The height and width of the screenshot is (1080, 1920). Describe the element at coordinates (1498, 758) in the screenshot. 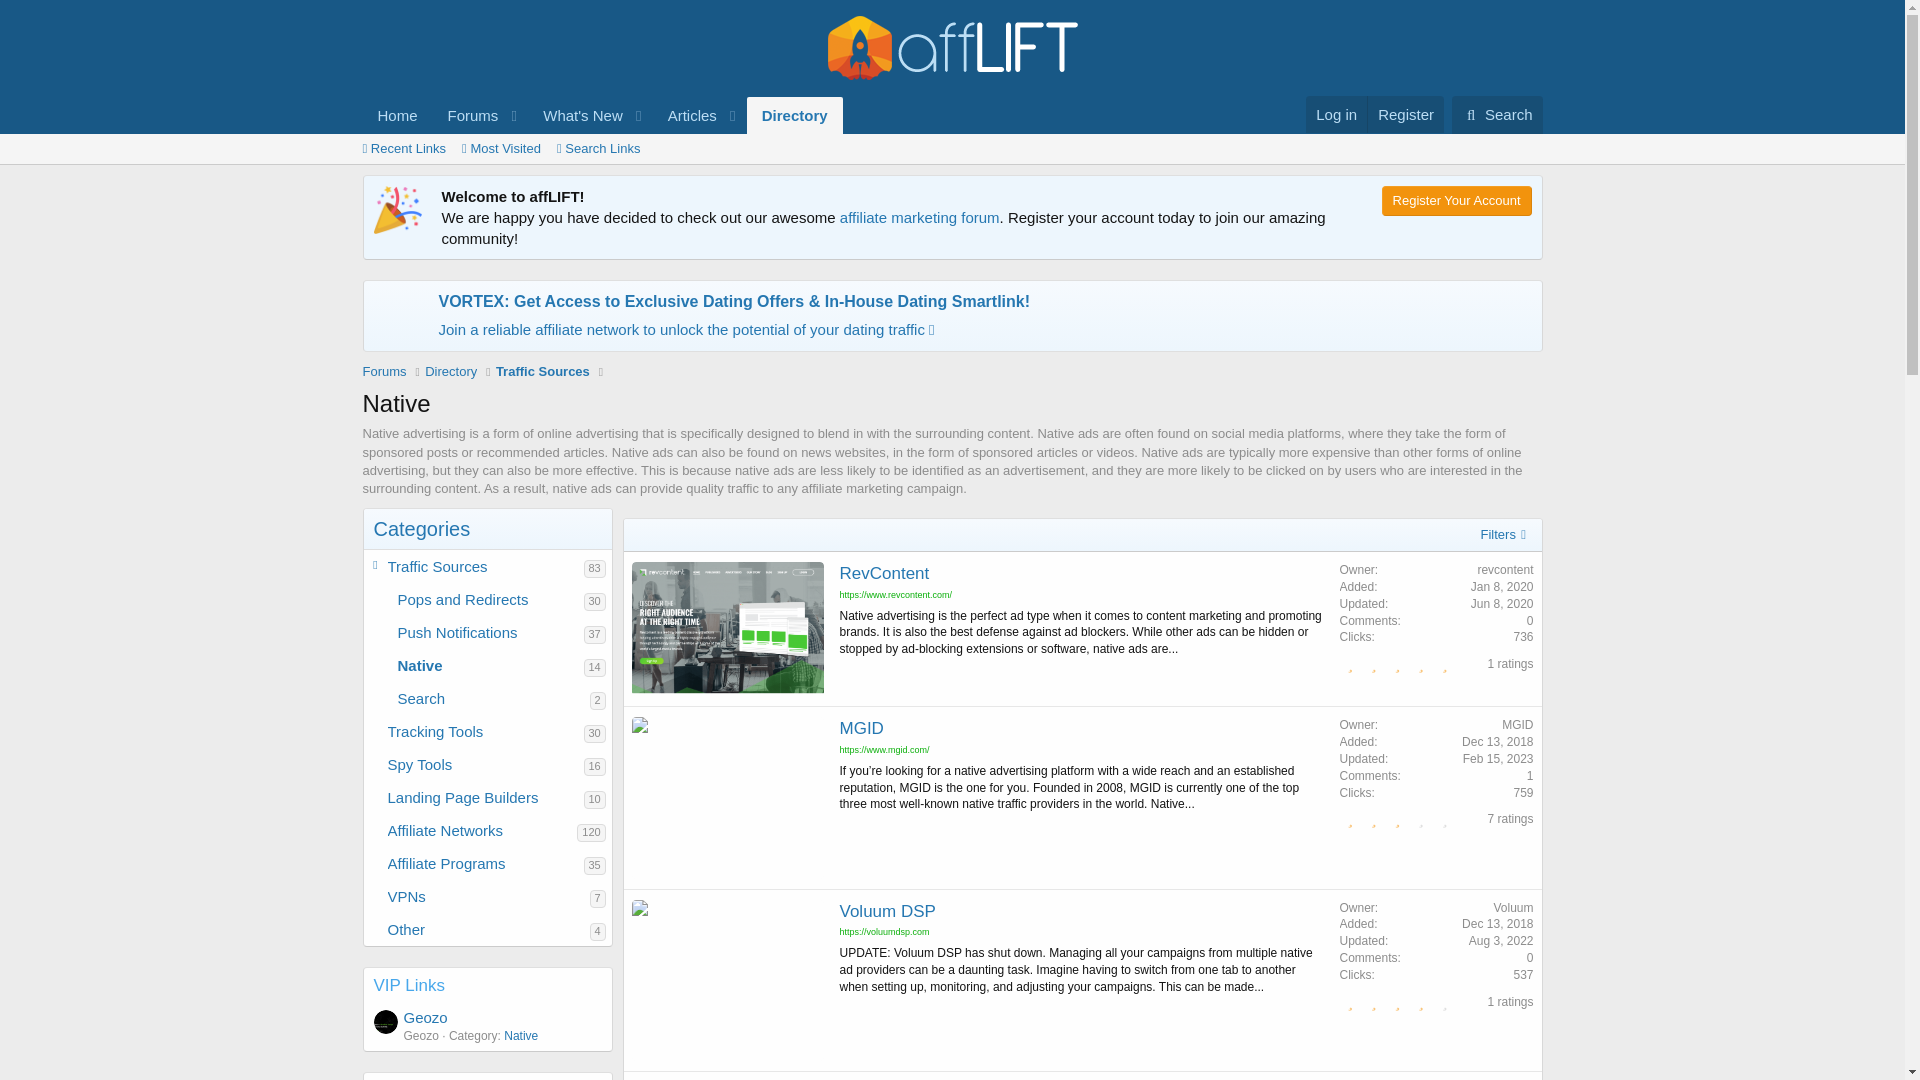

I see `Log in` at that location.